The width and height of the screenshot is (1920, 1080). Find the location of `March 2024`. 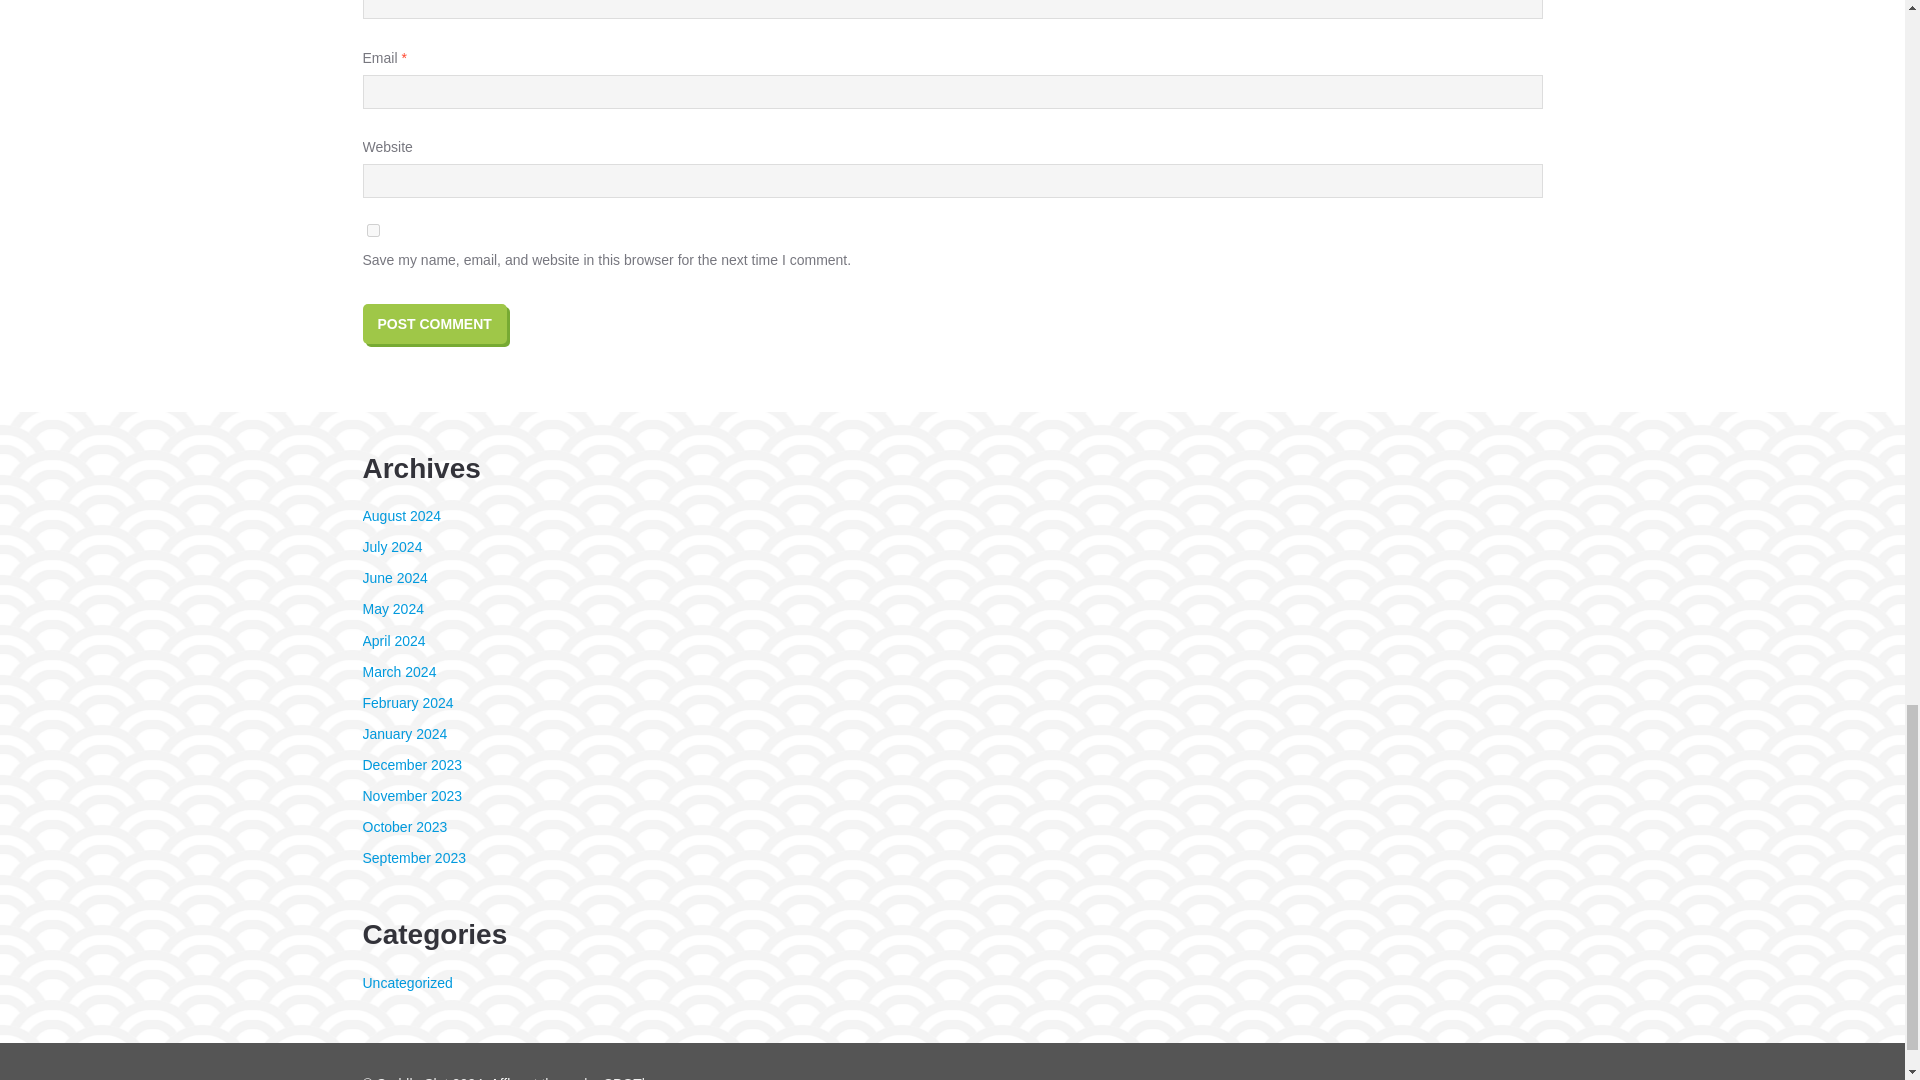

March 2024 is located at coordinates (398, 672).